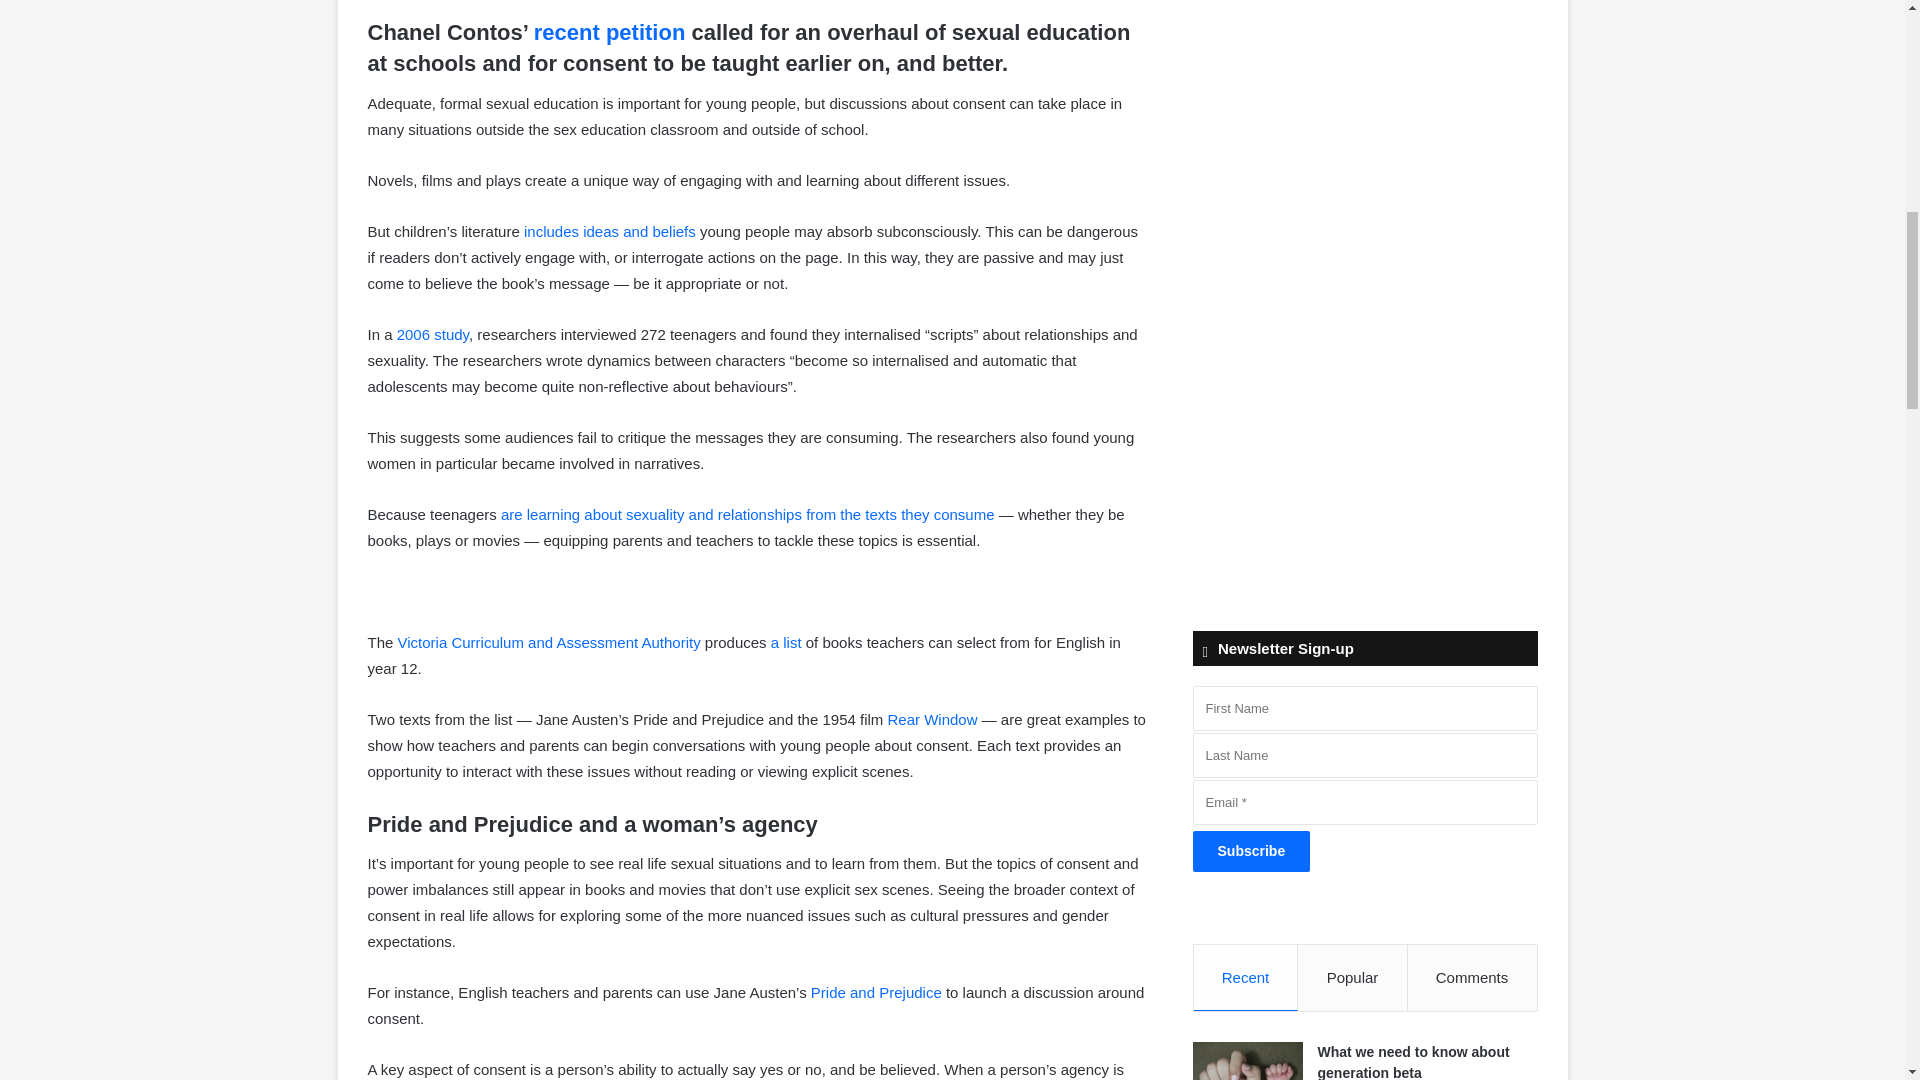 This screenshot has width=1920, height=1080. What do you see at coordinates (932, 718) in the screenshot?
I see `Rear Window` at bounding box center [932, 718].